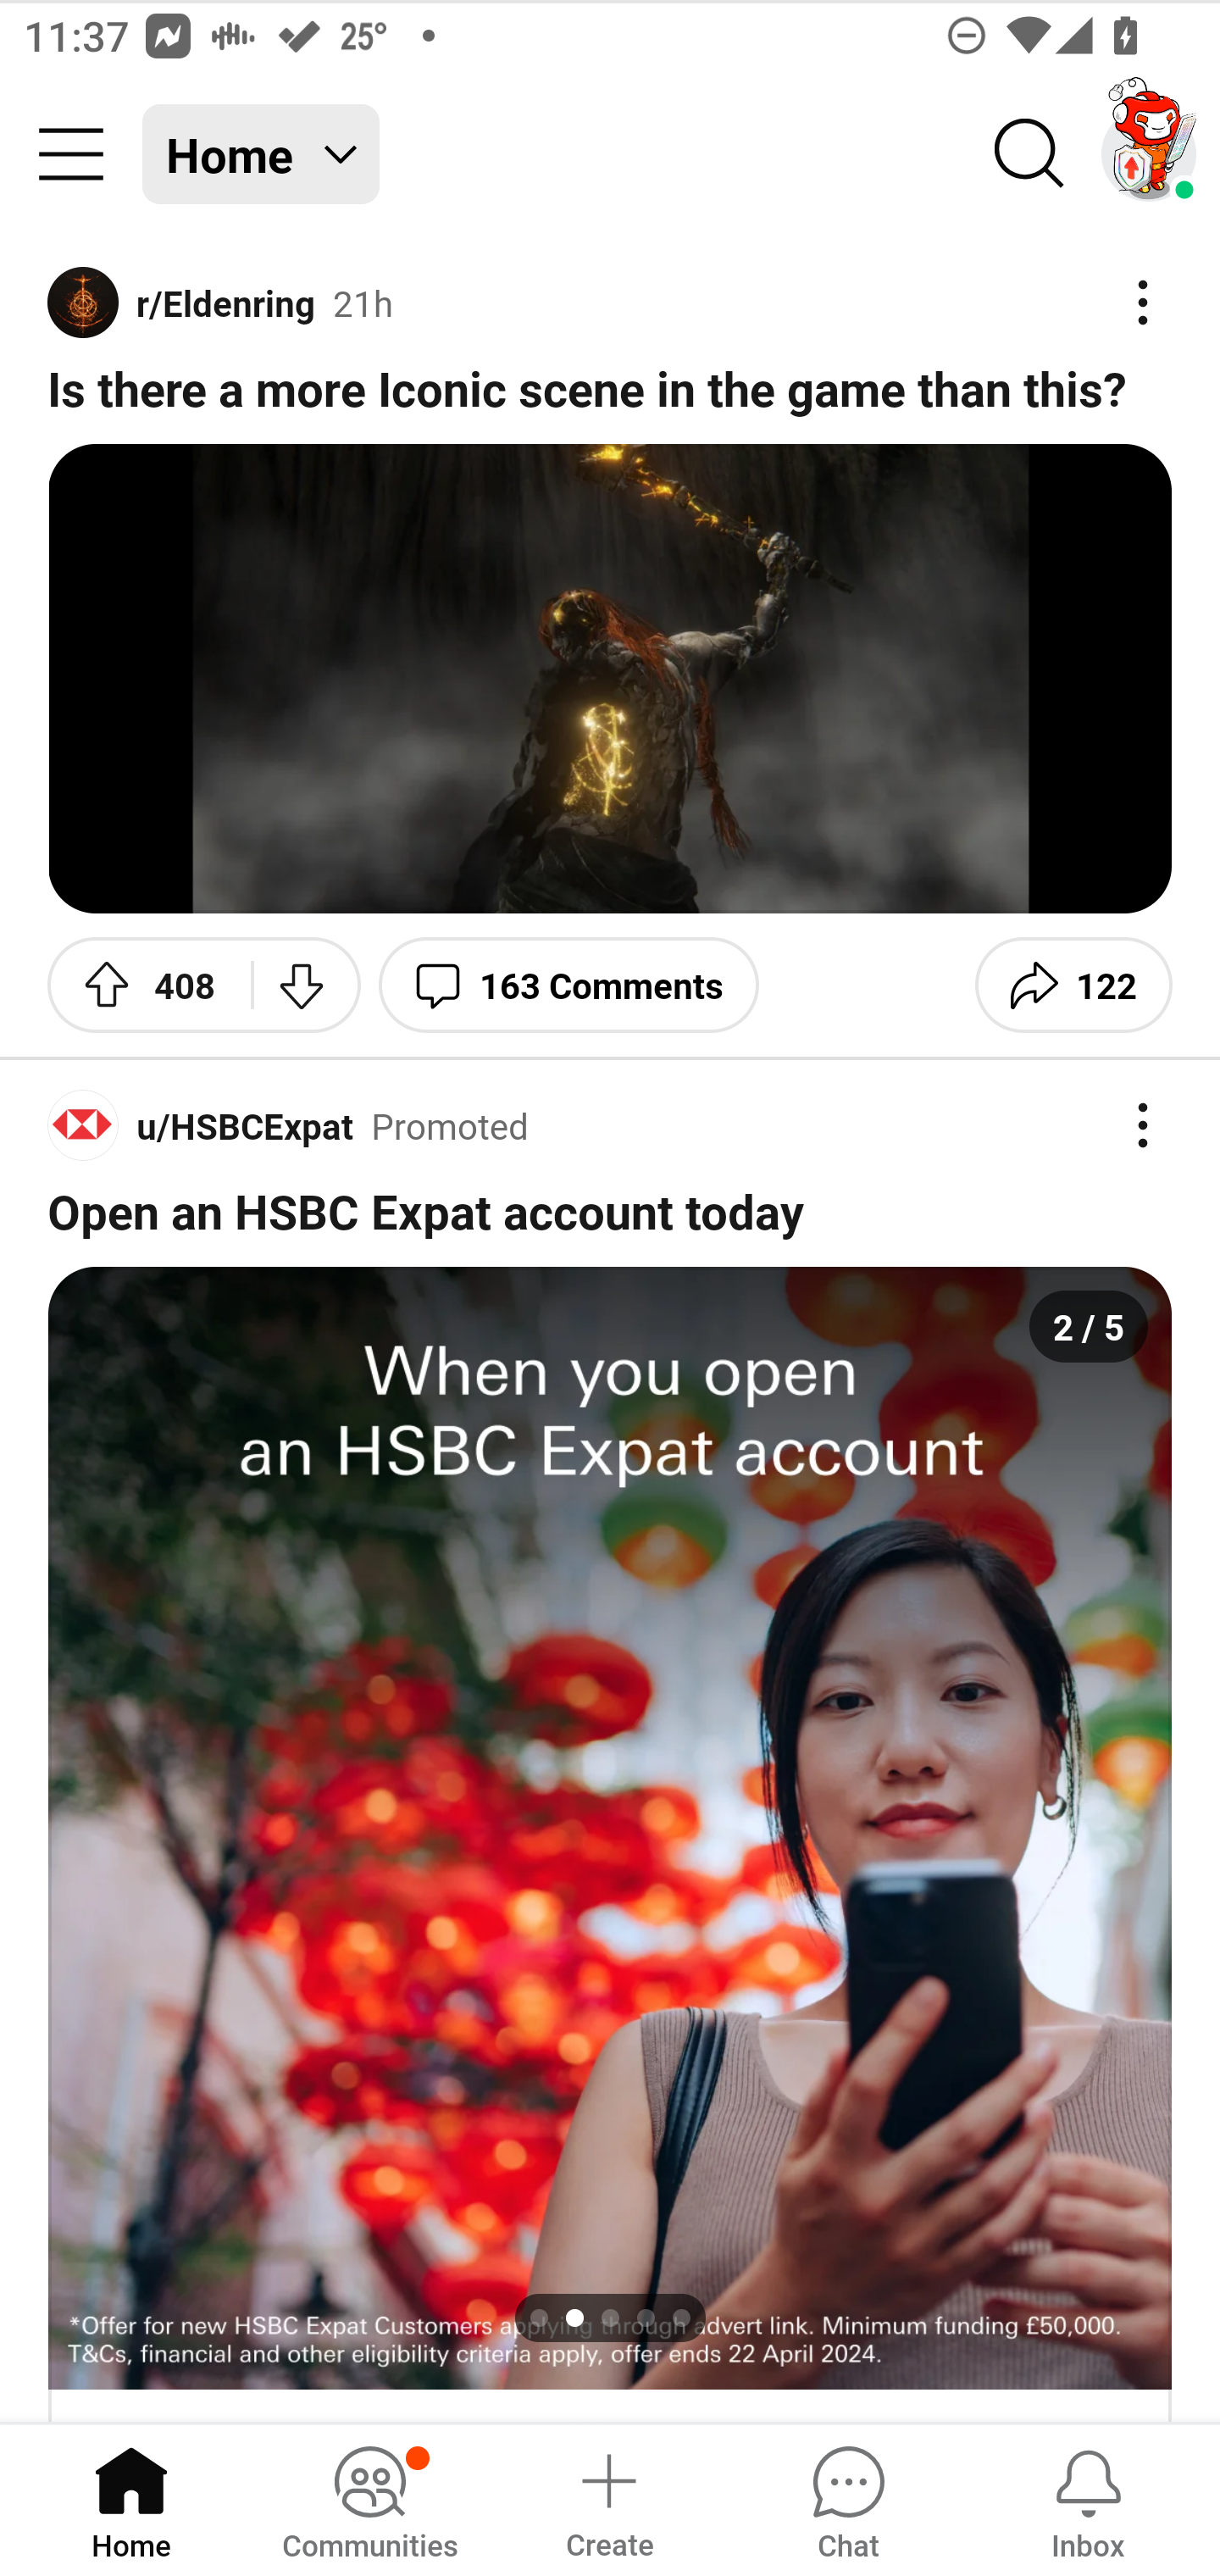 The image size is (1220, 2576). Describe the element at coordinates (261, 154) in the screenshot. I see `Home Home feed` at that location.